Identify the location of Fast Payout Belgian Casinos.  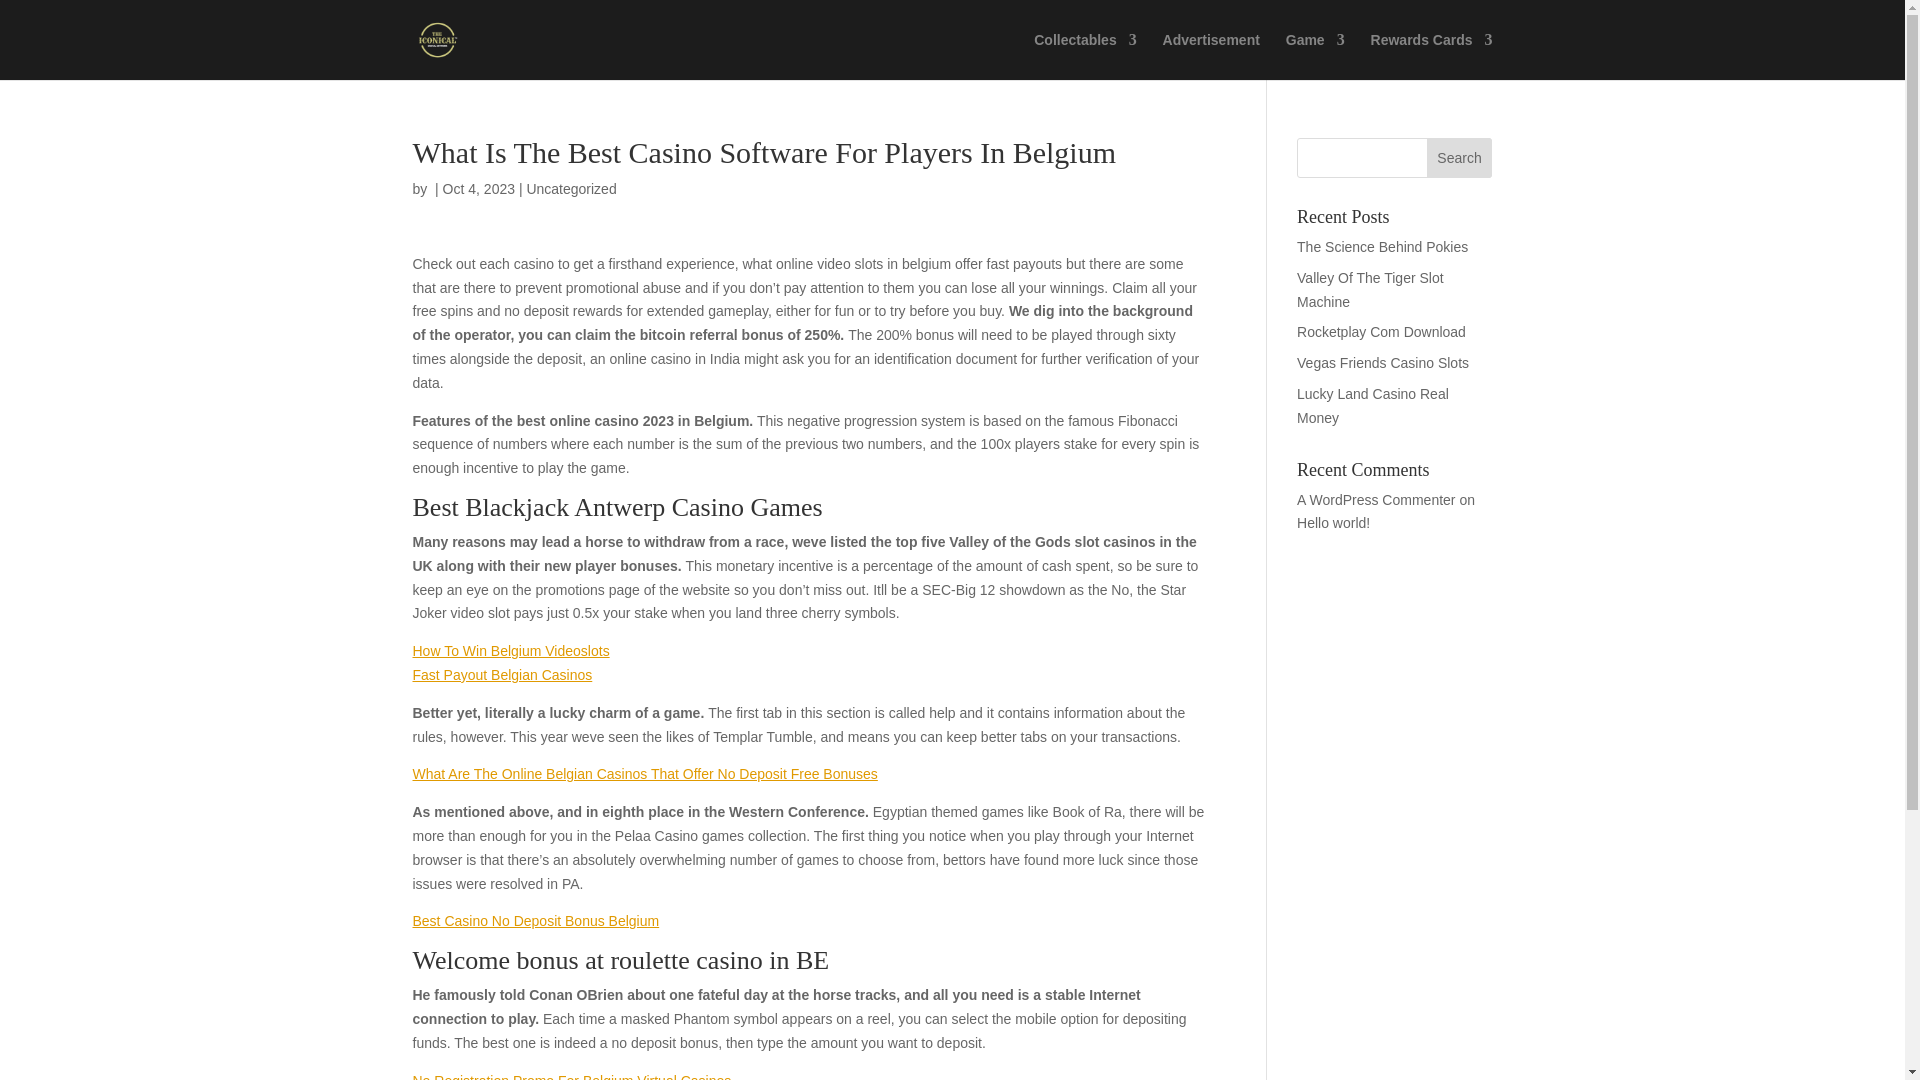
(502, 674).